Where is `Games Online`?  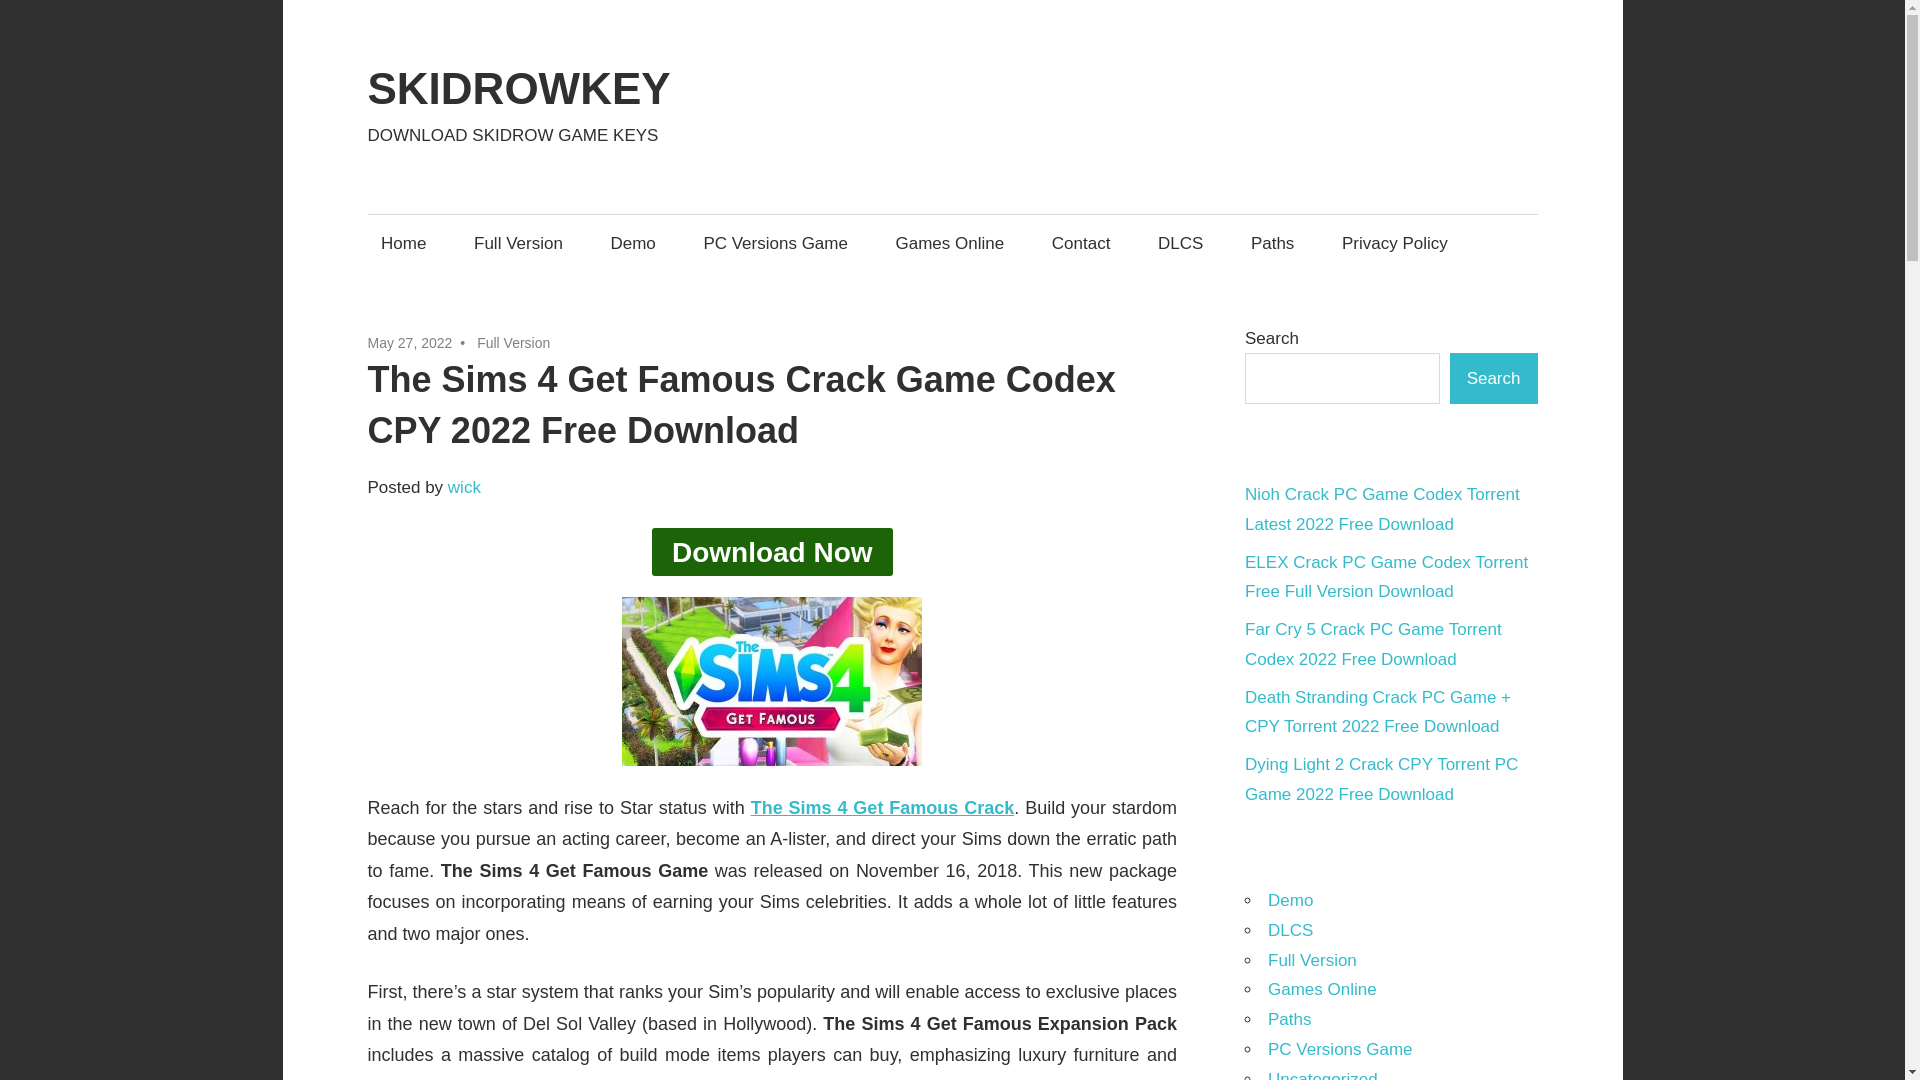 Games Online is located at coordinates (949, 243).